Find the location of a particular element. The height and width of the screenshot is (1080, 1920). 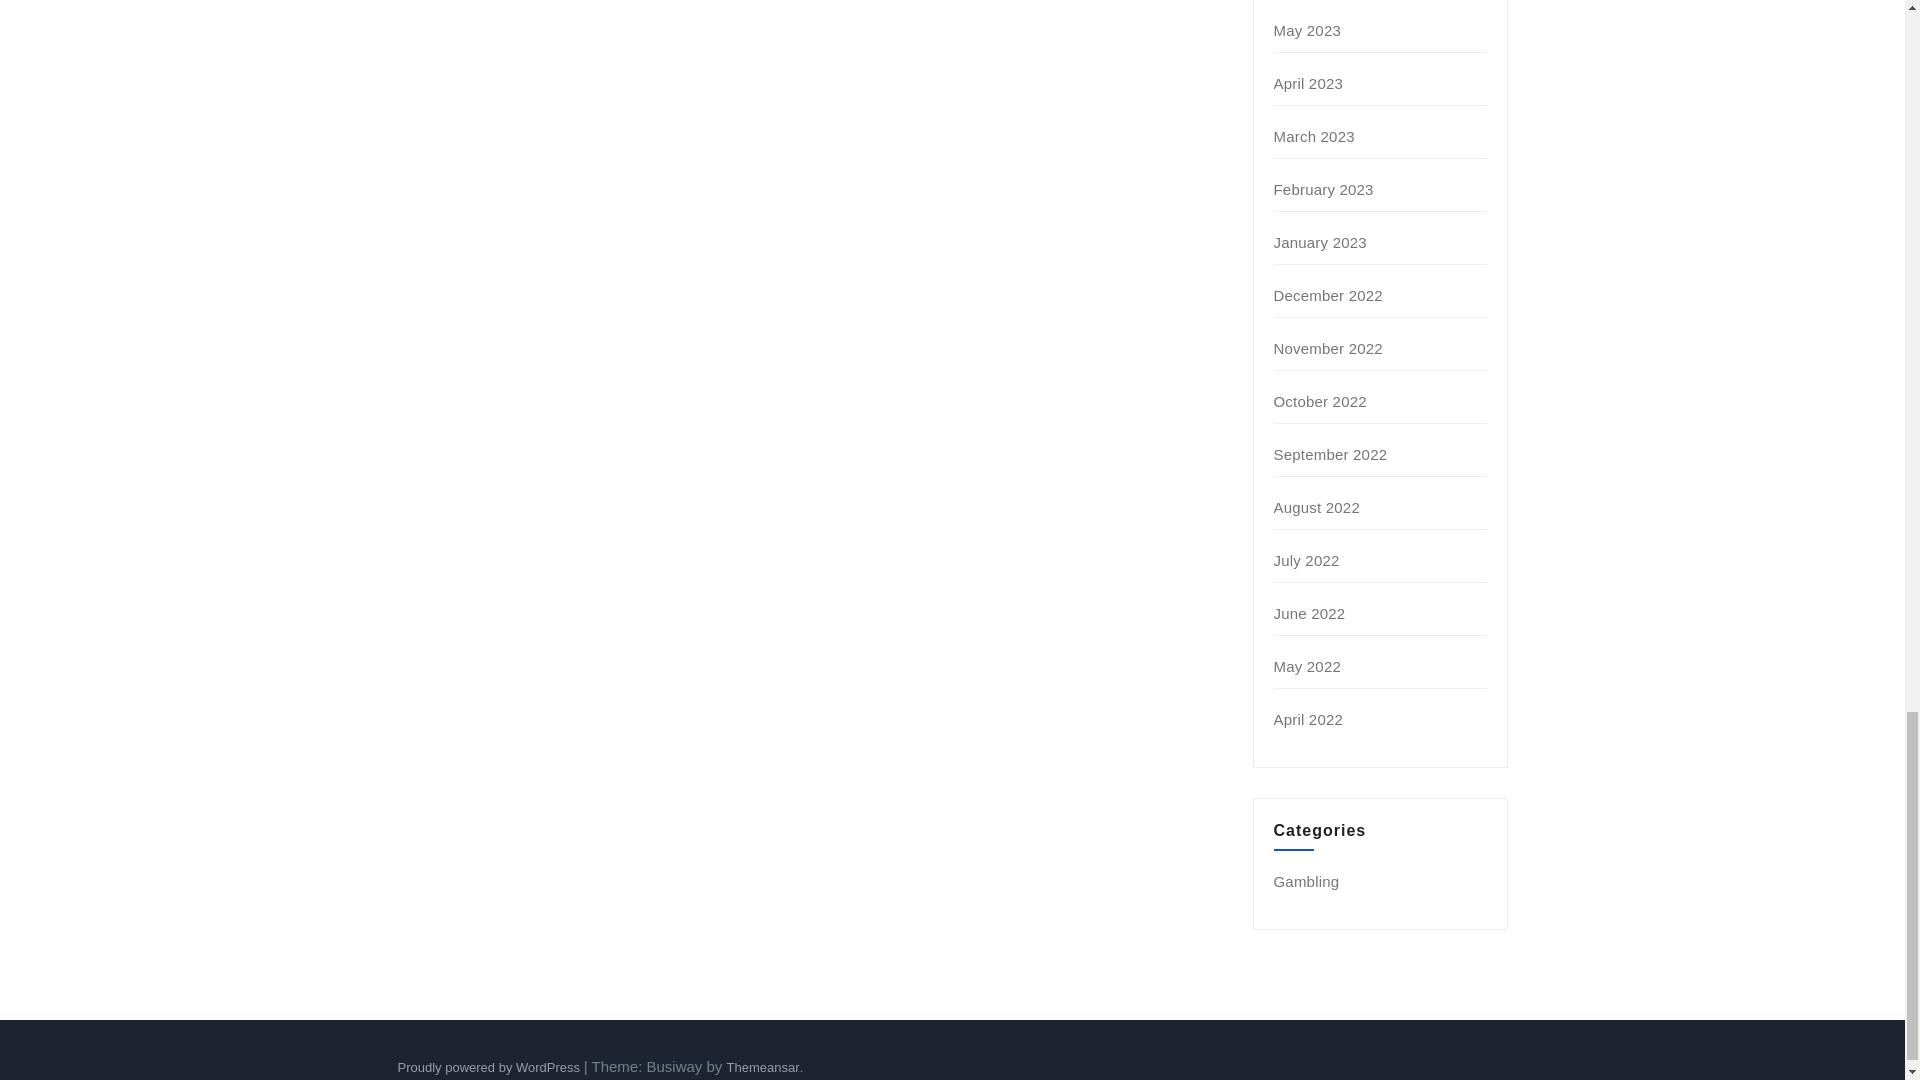

December 2022 is located at coordinates (1328, 295).